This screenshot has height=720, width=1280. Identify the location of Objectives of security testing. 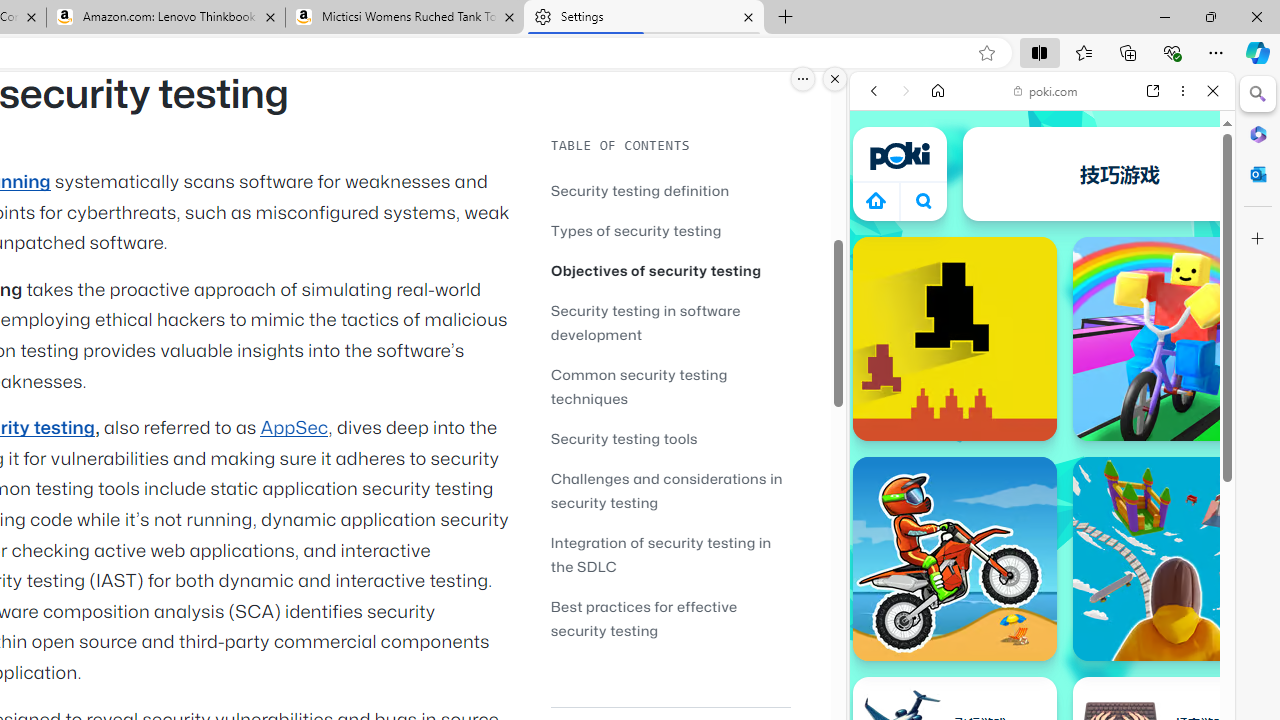
(656, 270).